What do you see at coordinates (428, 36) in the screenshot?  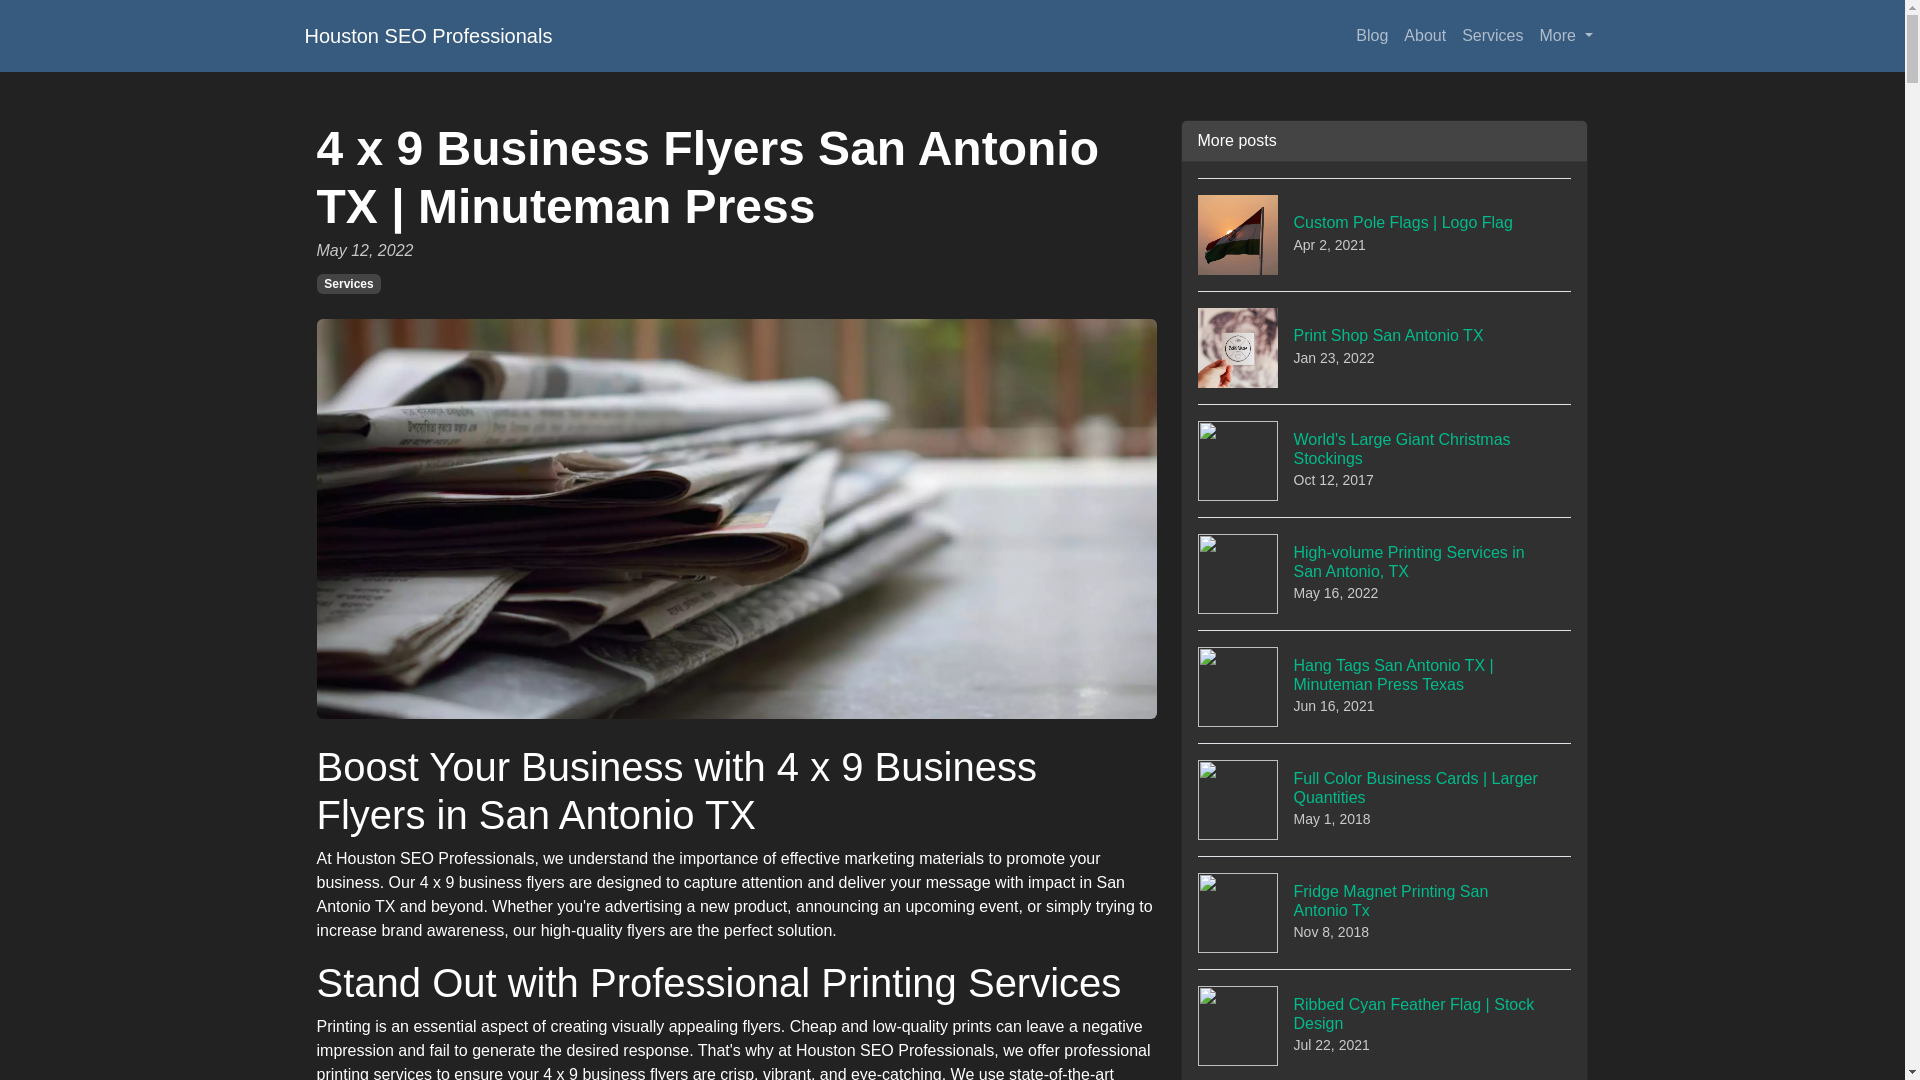 I see `Services` at bounding box center [428, 36].